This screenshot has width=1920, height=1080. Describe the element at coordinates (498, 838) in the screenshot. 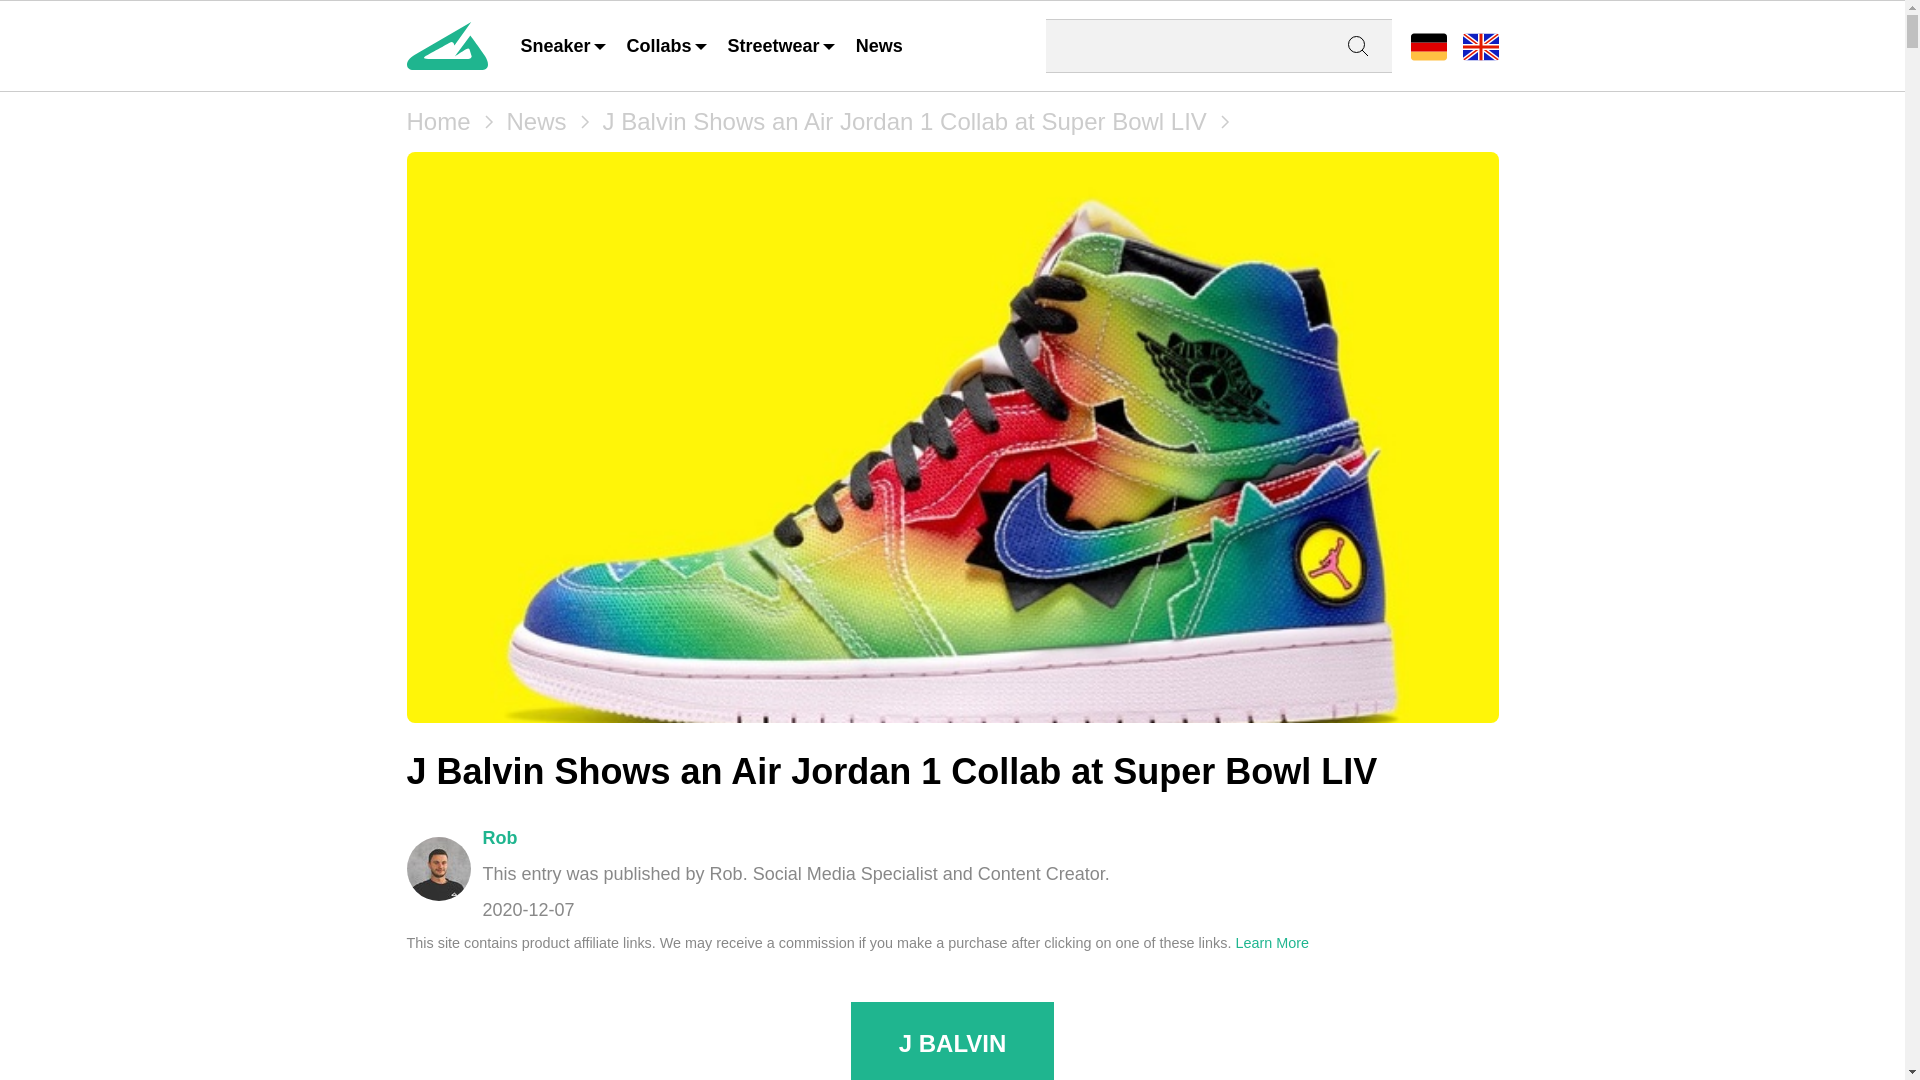

I see `Rob` at that location.